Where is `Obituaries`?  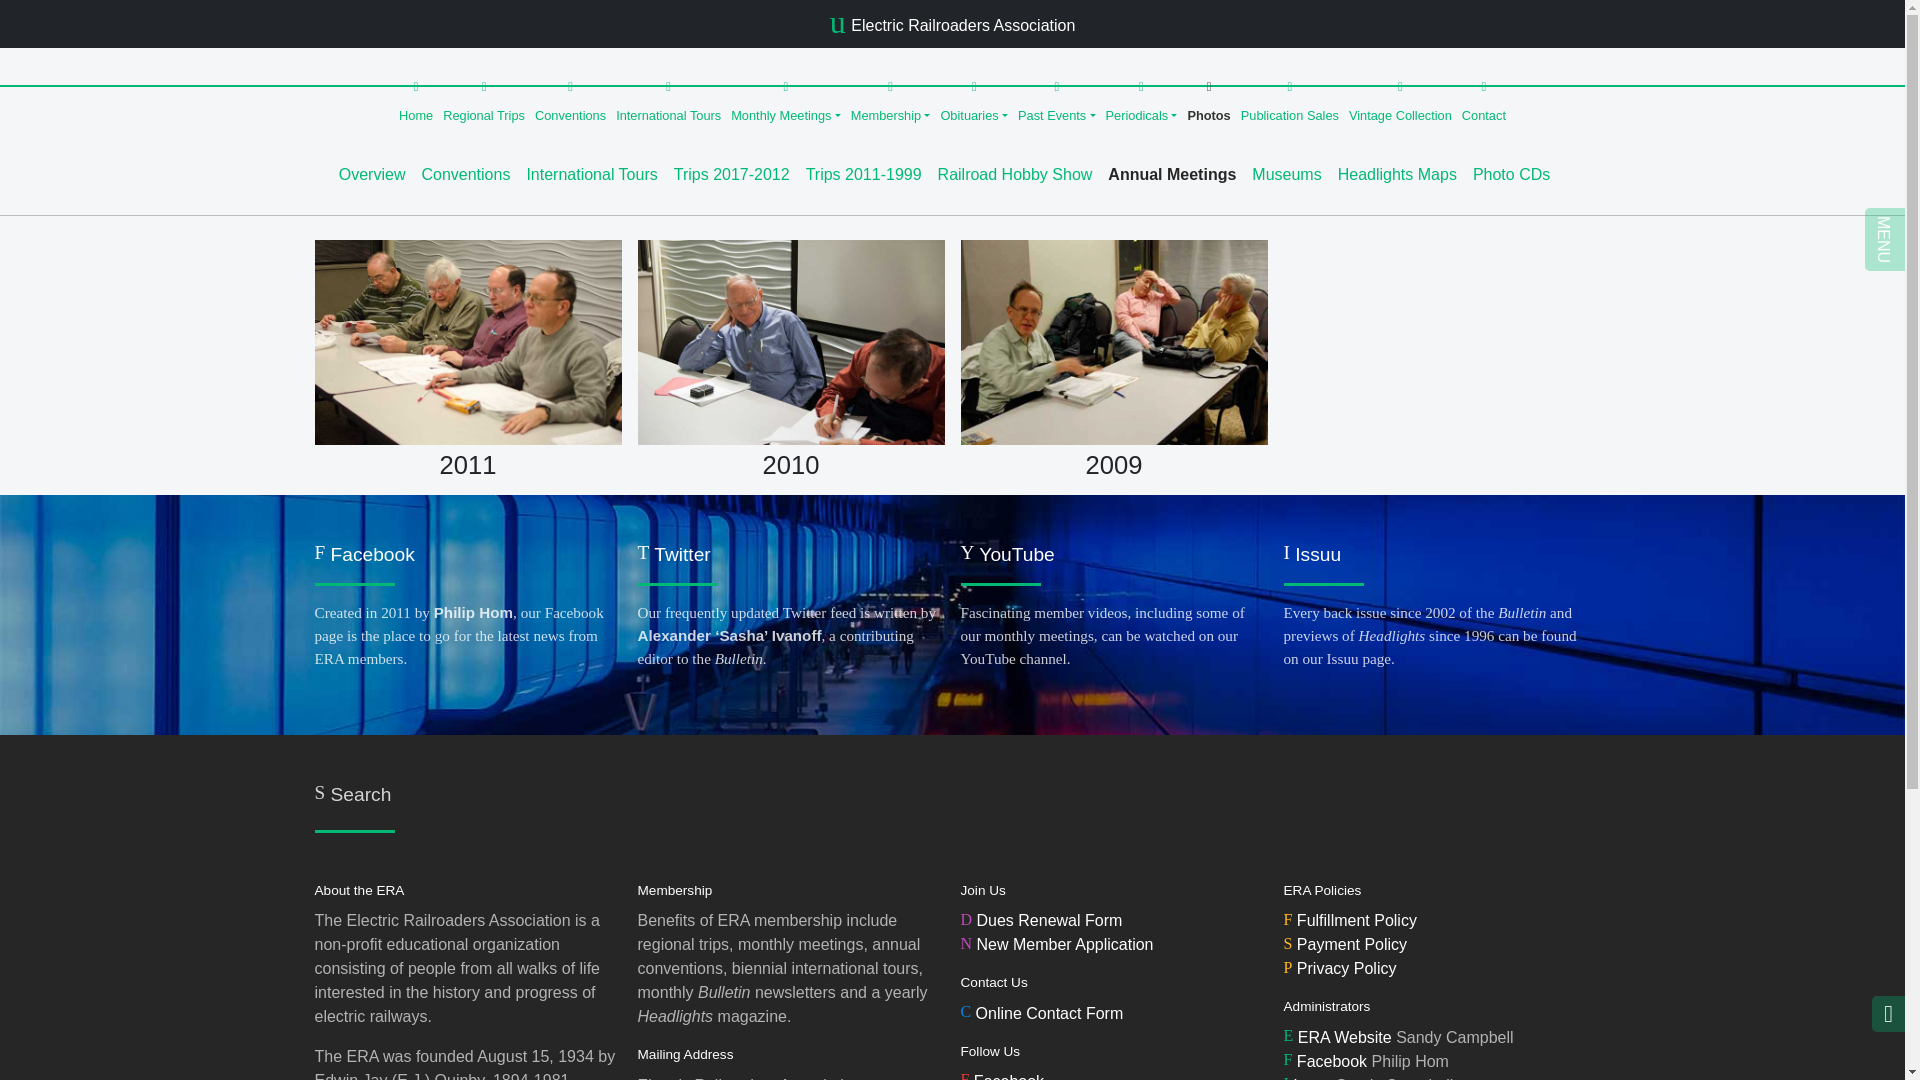 Obituaries is located at coordinates (974, 101).